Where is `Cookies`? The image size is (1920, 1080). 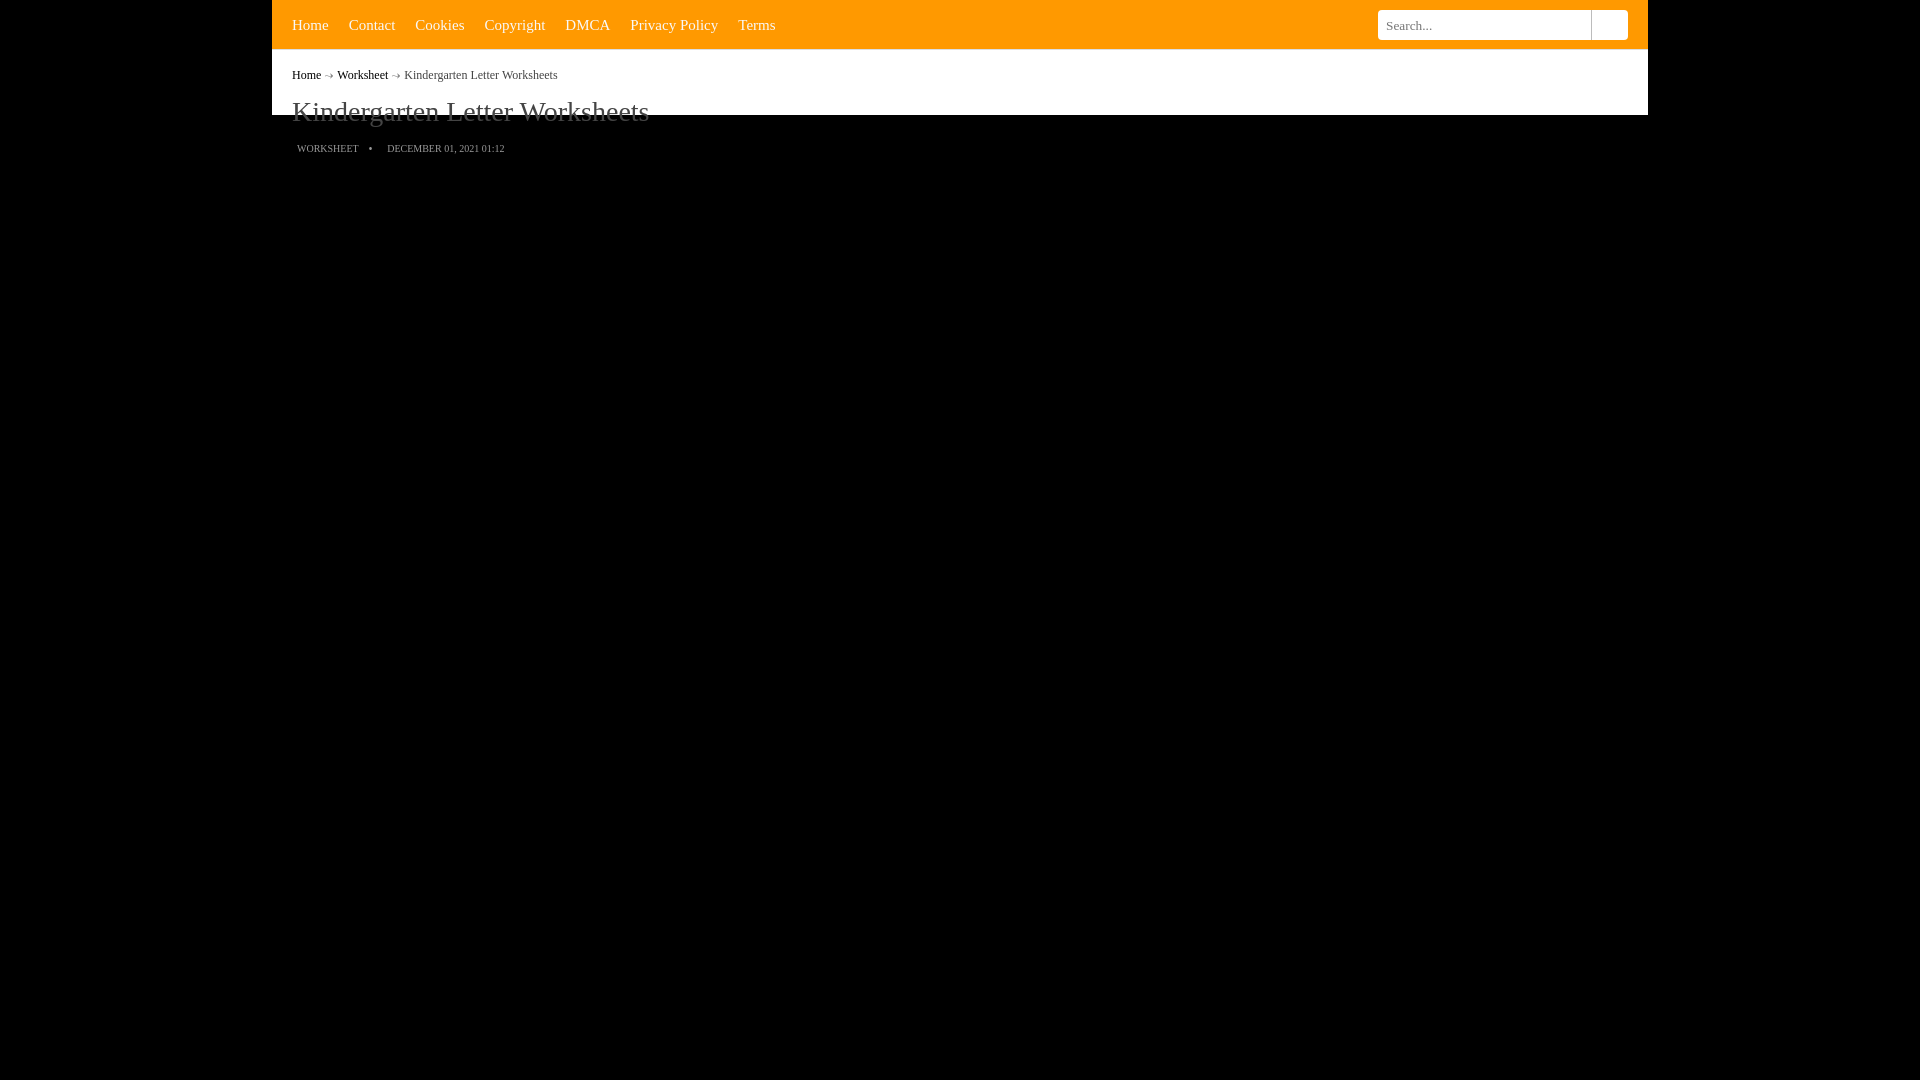
Cookies is located at coordinates (440, 24).